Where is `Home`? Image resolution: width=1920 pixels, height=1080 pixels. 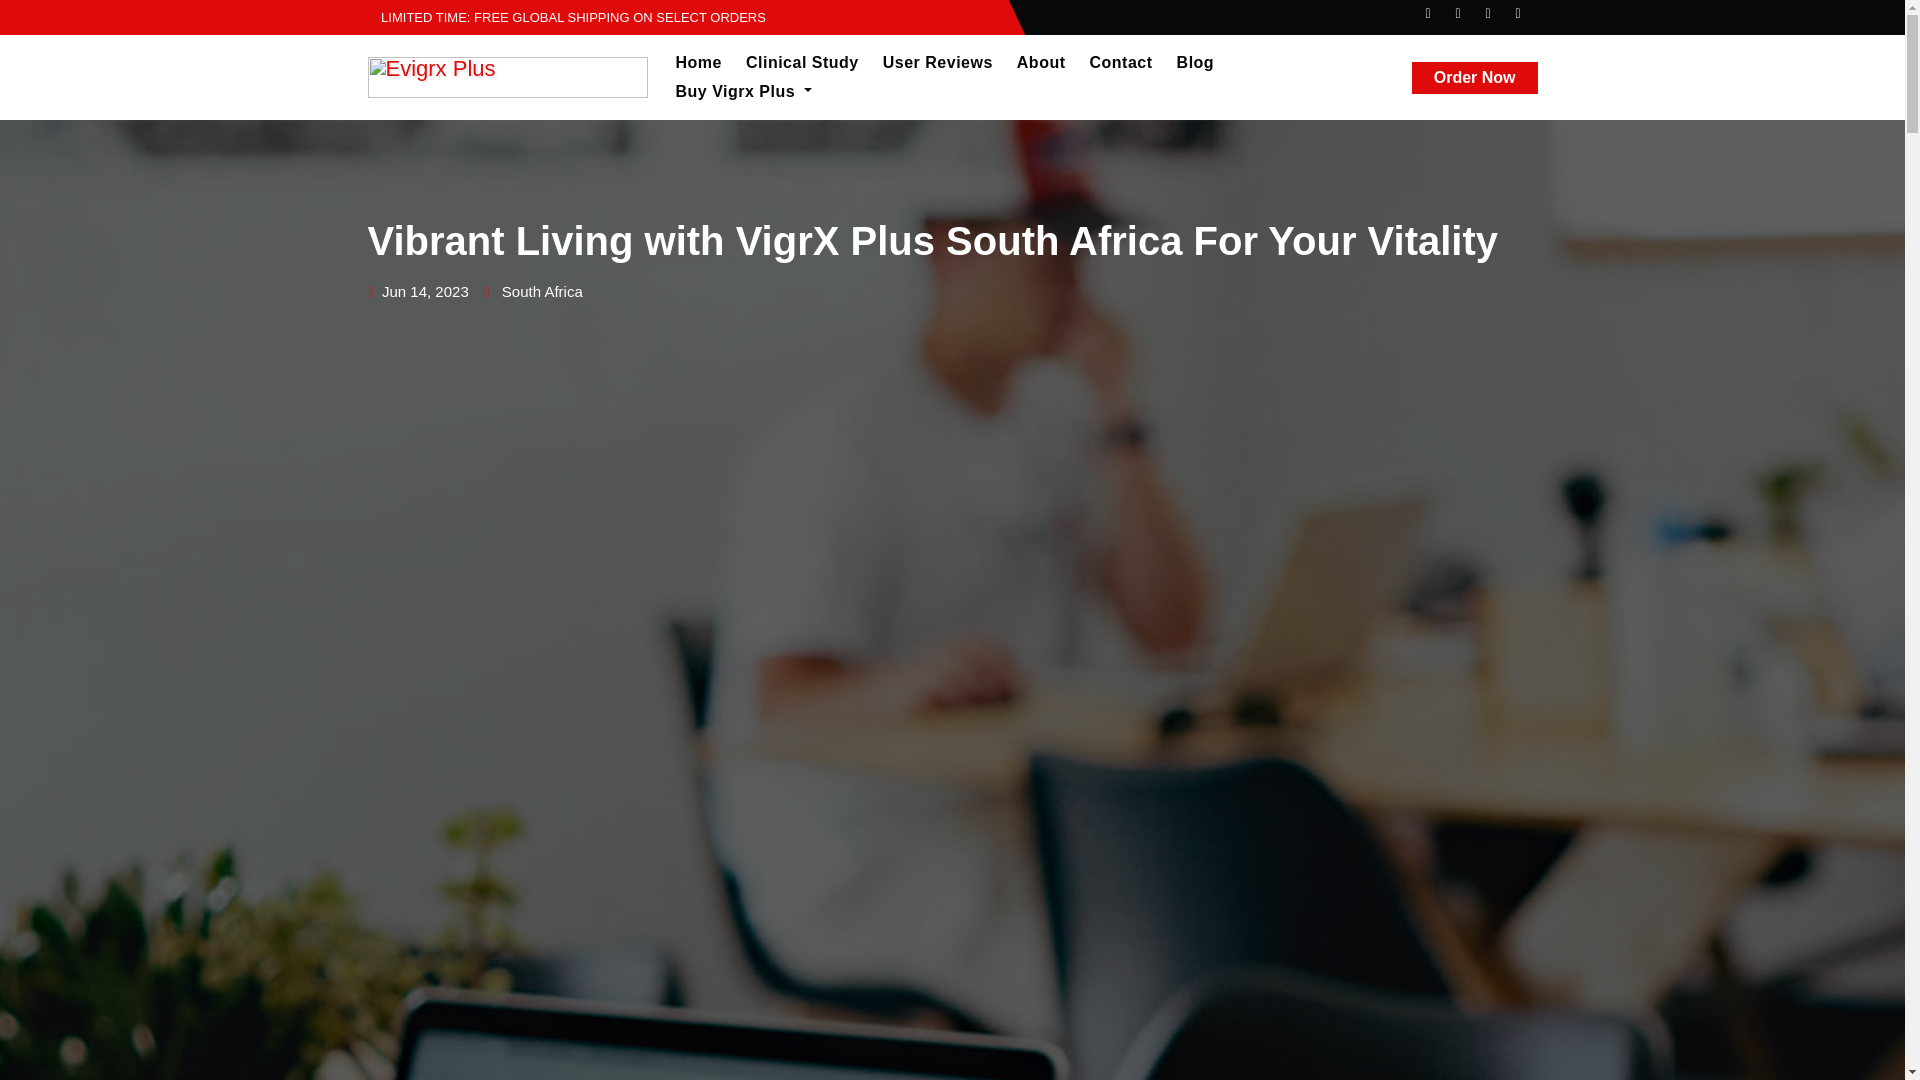 Home is located at coordinates (698, 62).